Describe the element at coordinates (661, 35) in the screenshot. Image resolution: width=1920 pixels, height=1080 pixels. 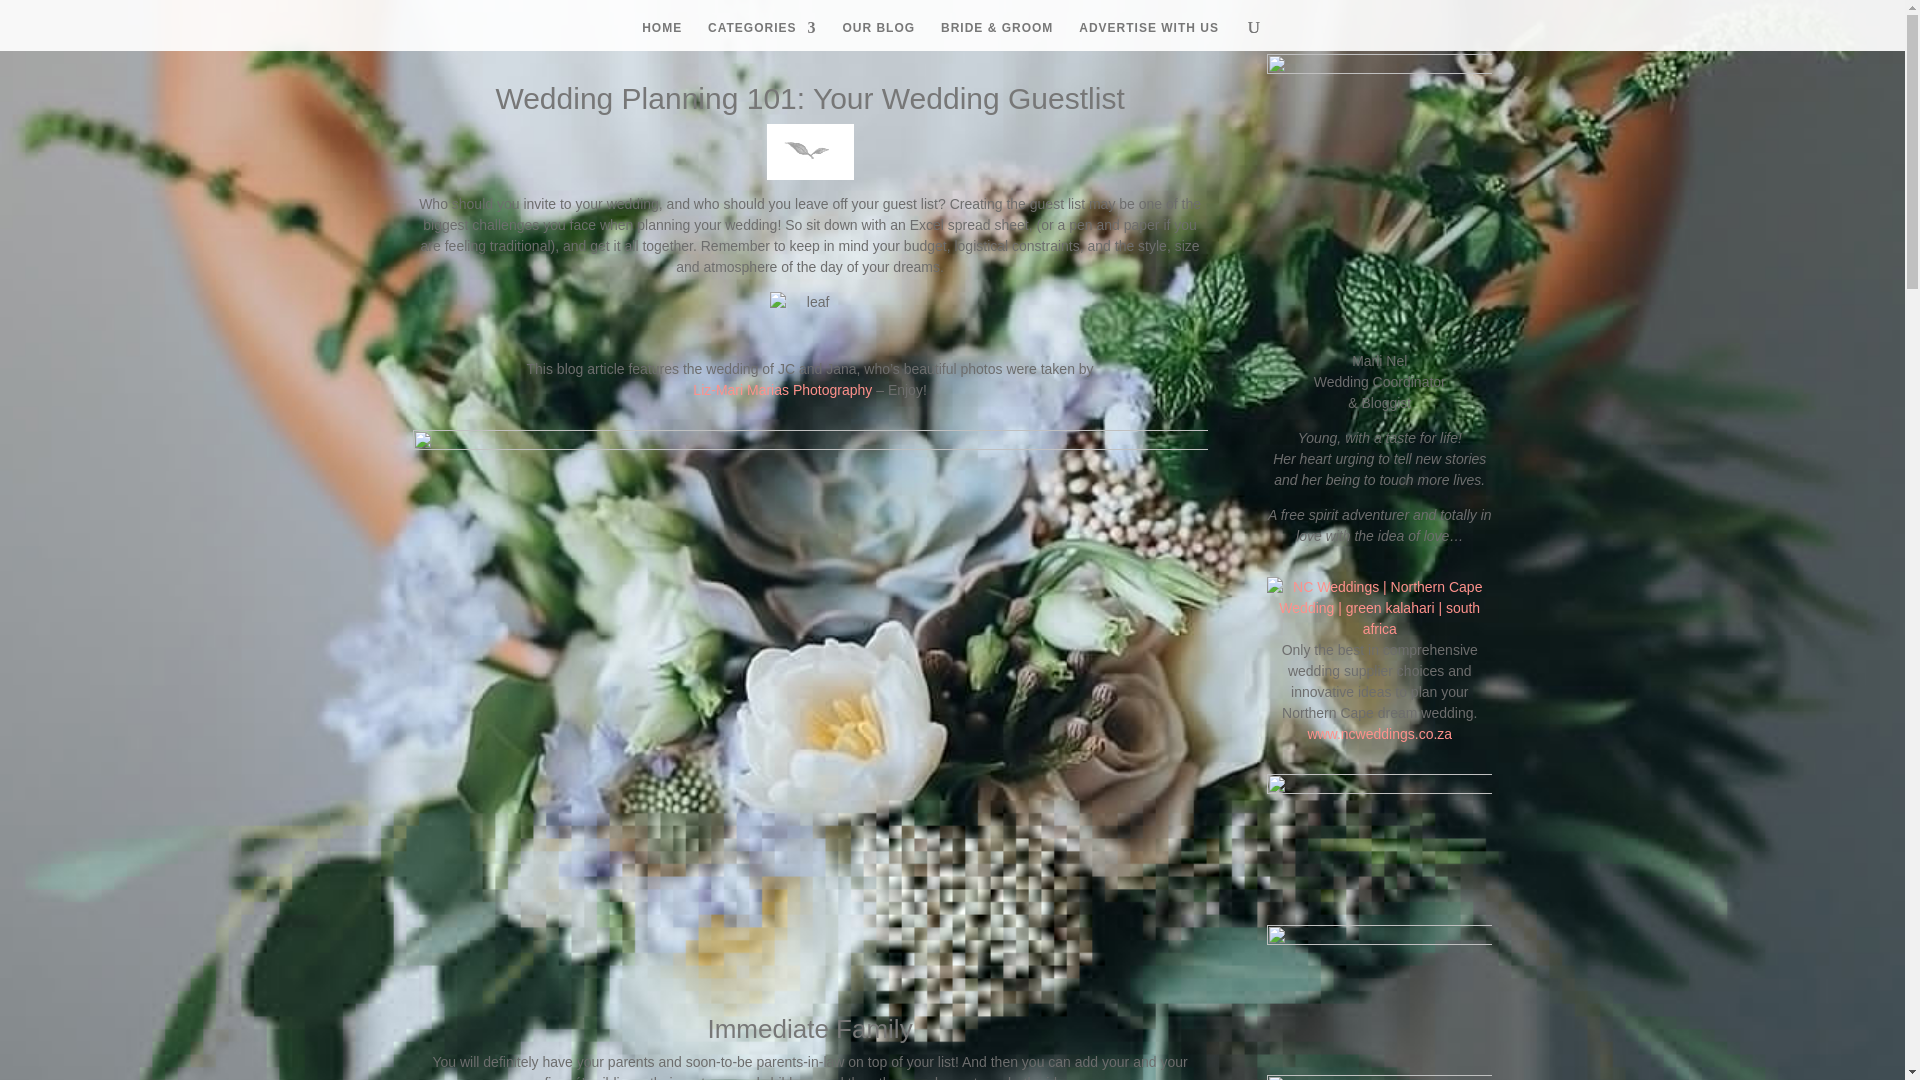
I see `HOME` at that location.